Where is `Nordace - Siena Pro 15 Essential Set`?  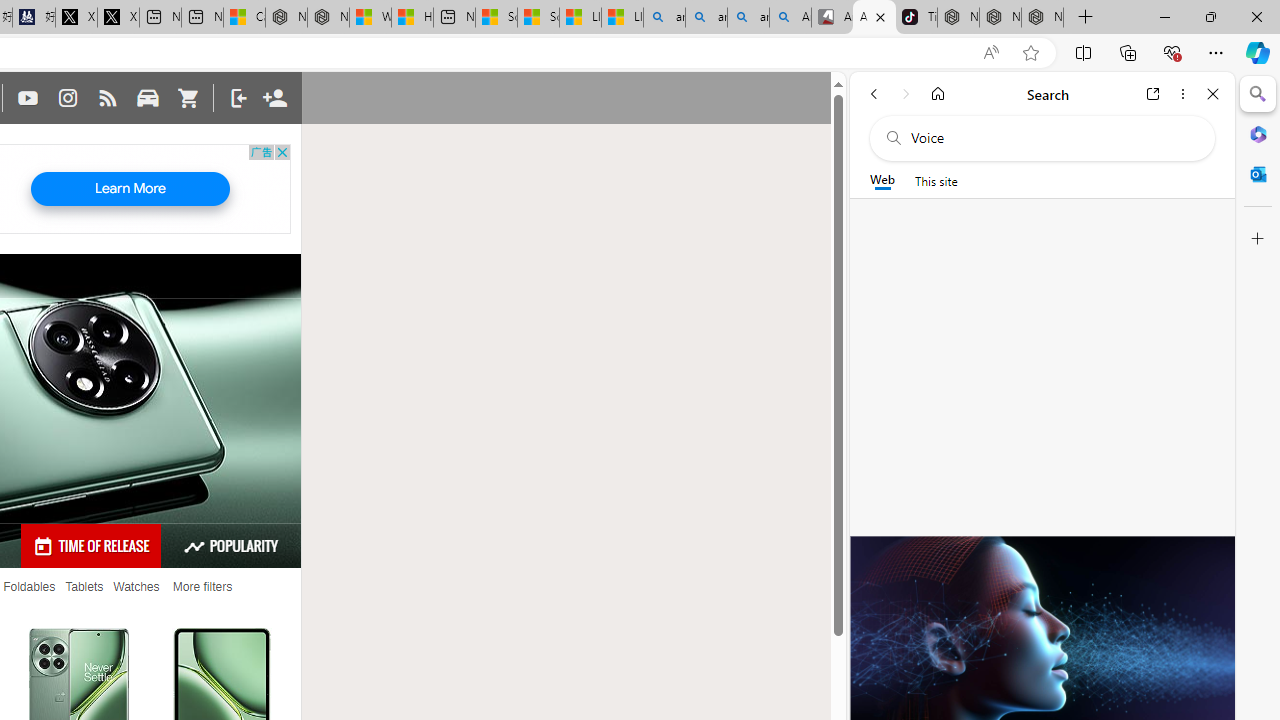 Nordace - Siena Pro 15 Essential Set is located at coordinates (1042, 18).